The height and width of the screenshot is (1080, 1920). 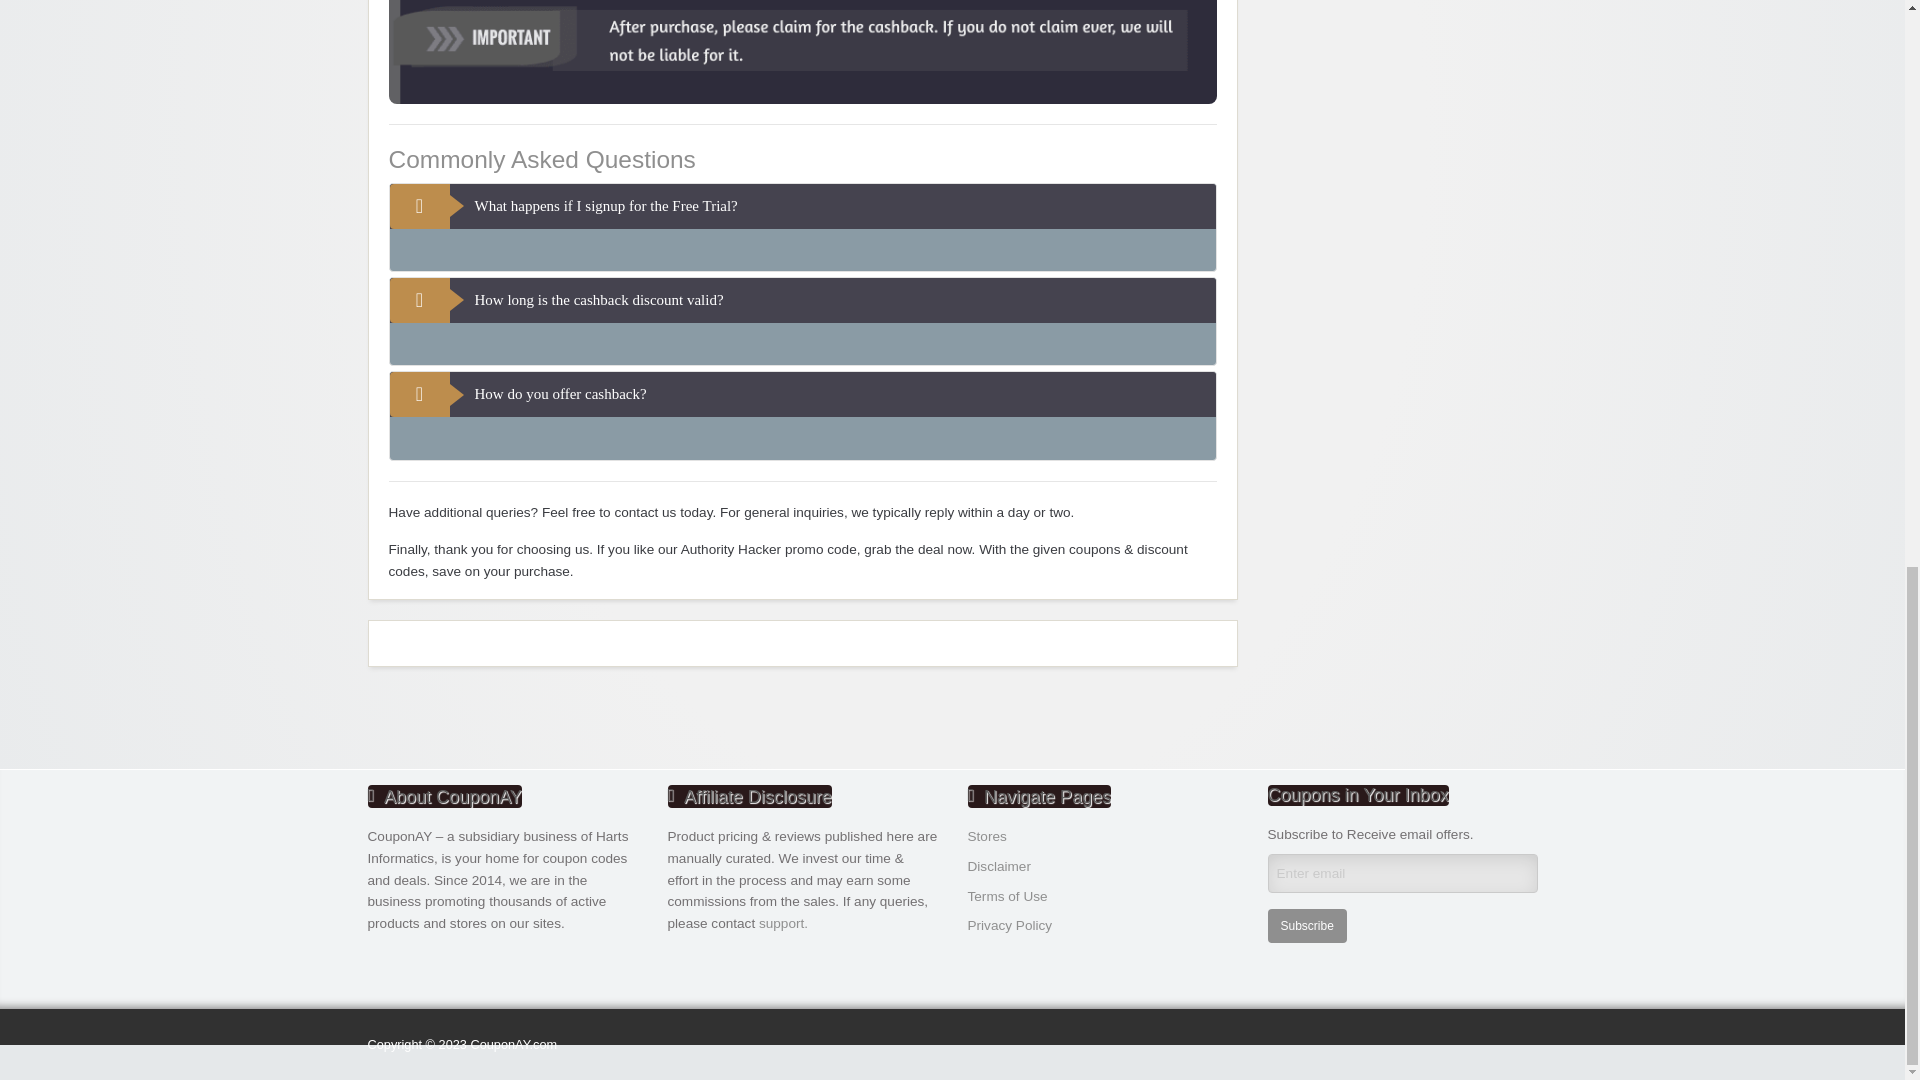 I want to click on support., so click(x=783, y=922).